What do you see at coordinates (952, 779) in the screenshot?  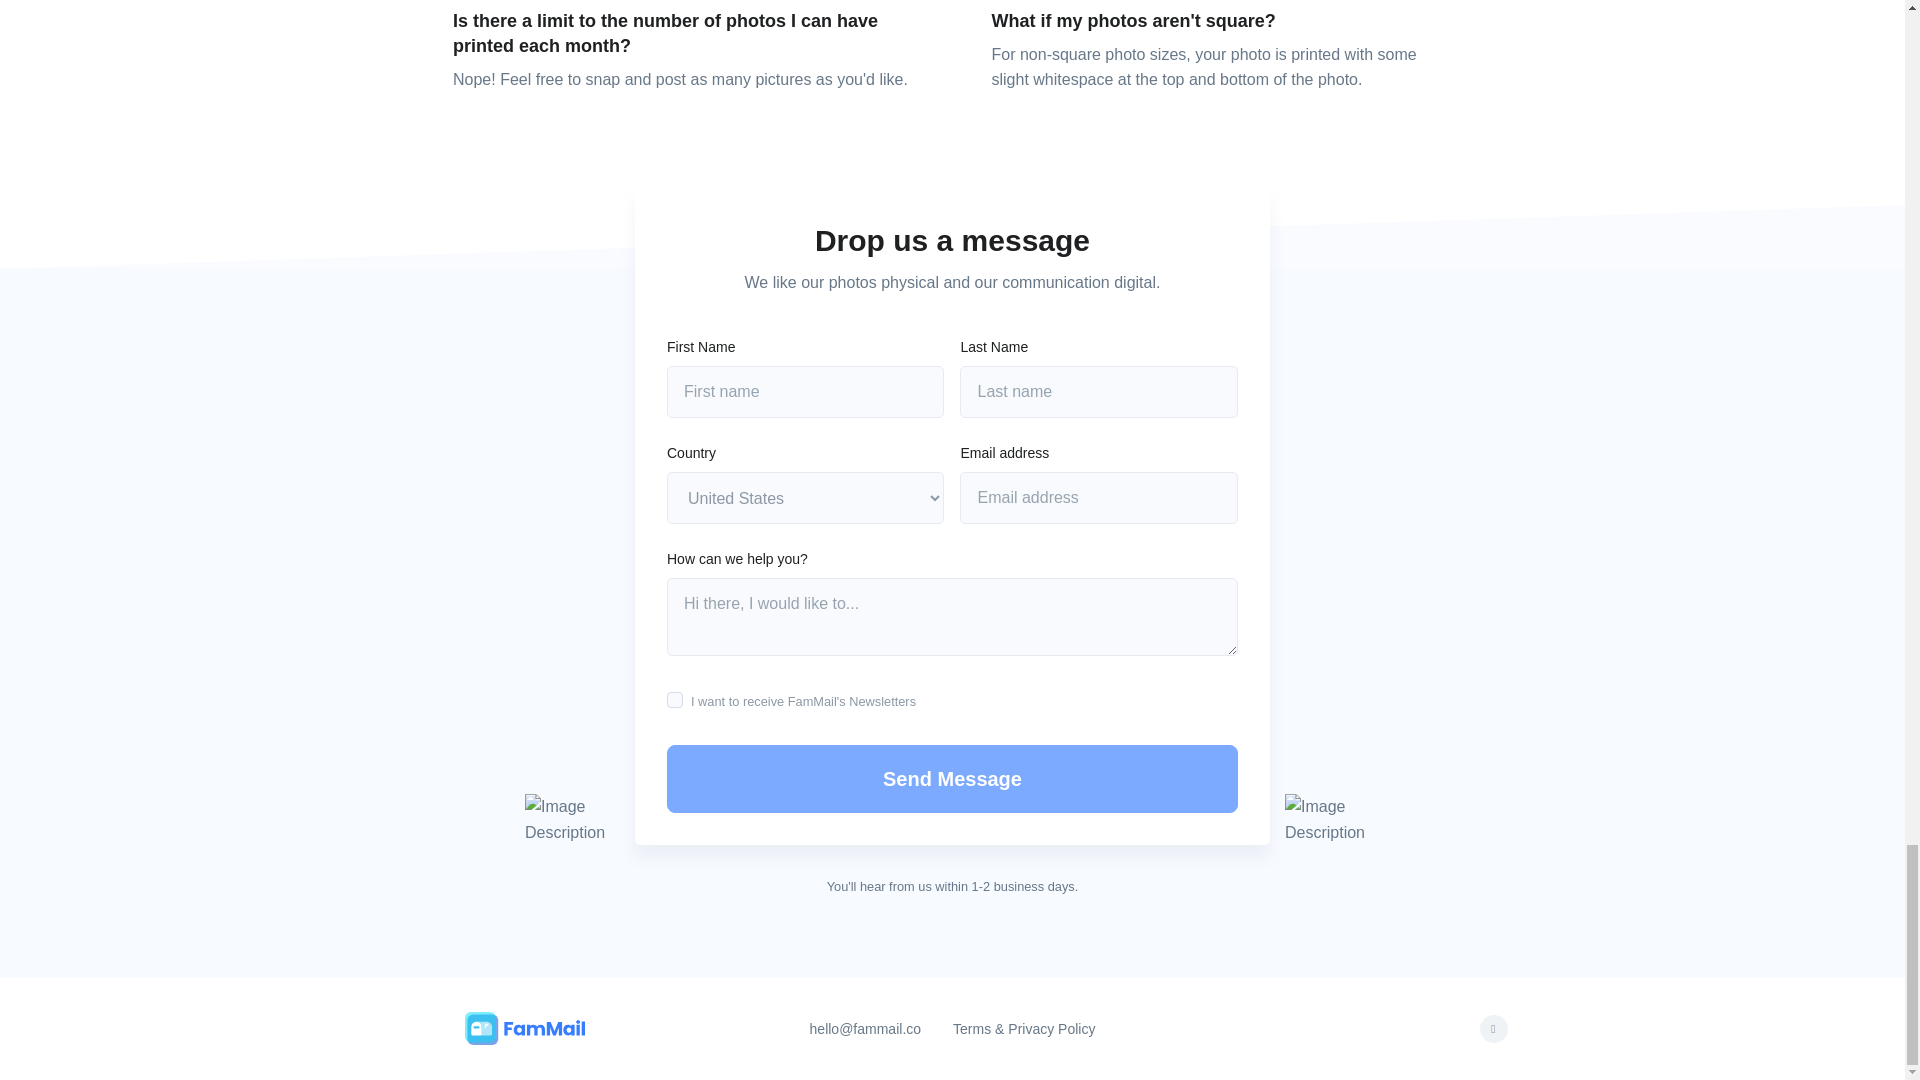 I see `Send Message` at bounding box center [952, 779].